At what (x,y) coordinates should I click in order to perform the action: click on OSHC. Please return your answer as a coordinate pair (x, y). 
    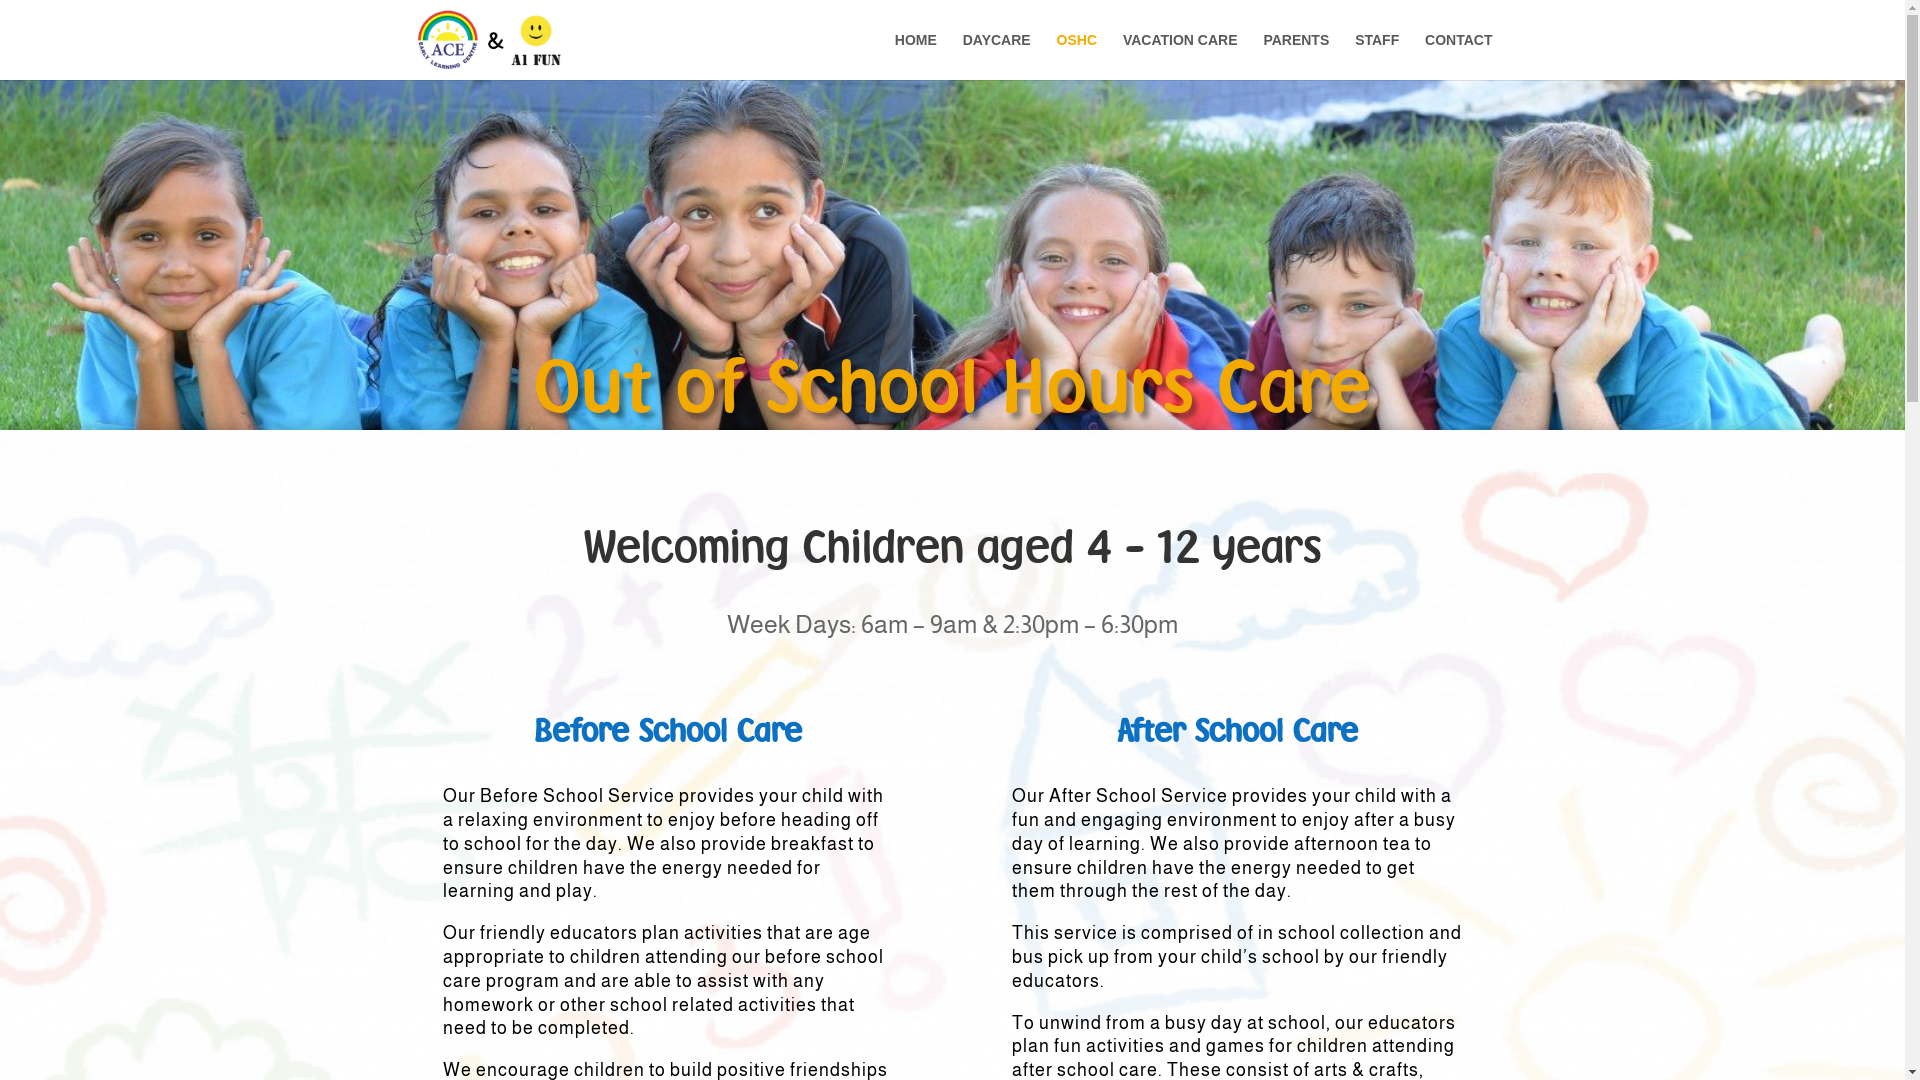
    Looking at the image, I should click on (1077, 56).